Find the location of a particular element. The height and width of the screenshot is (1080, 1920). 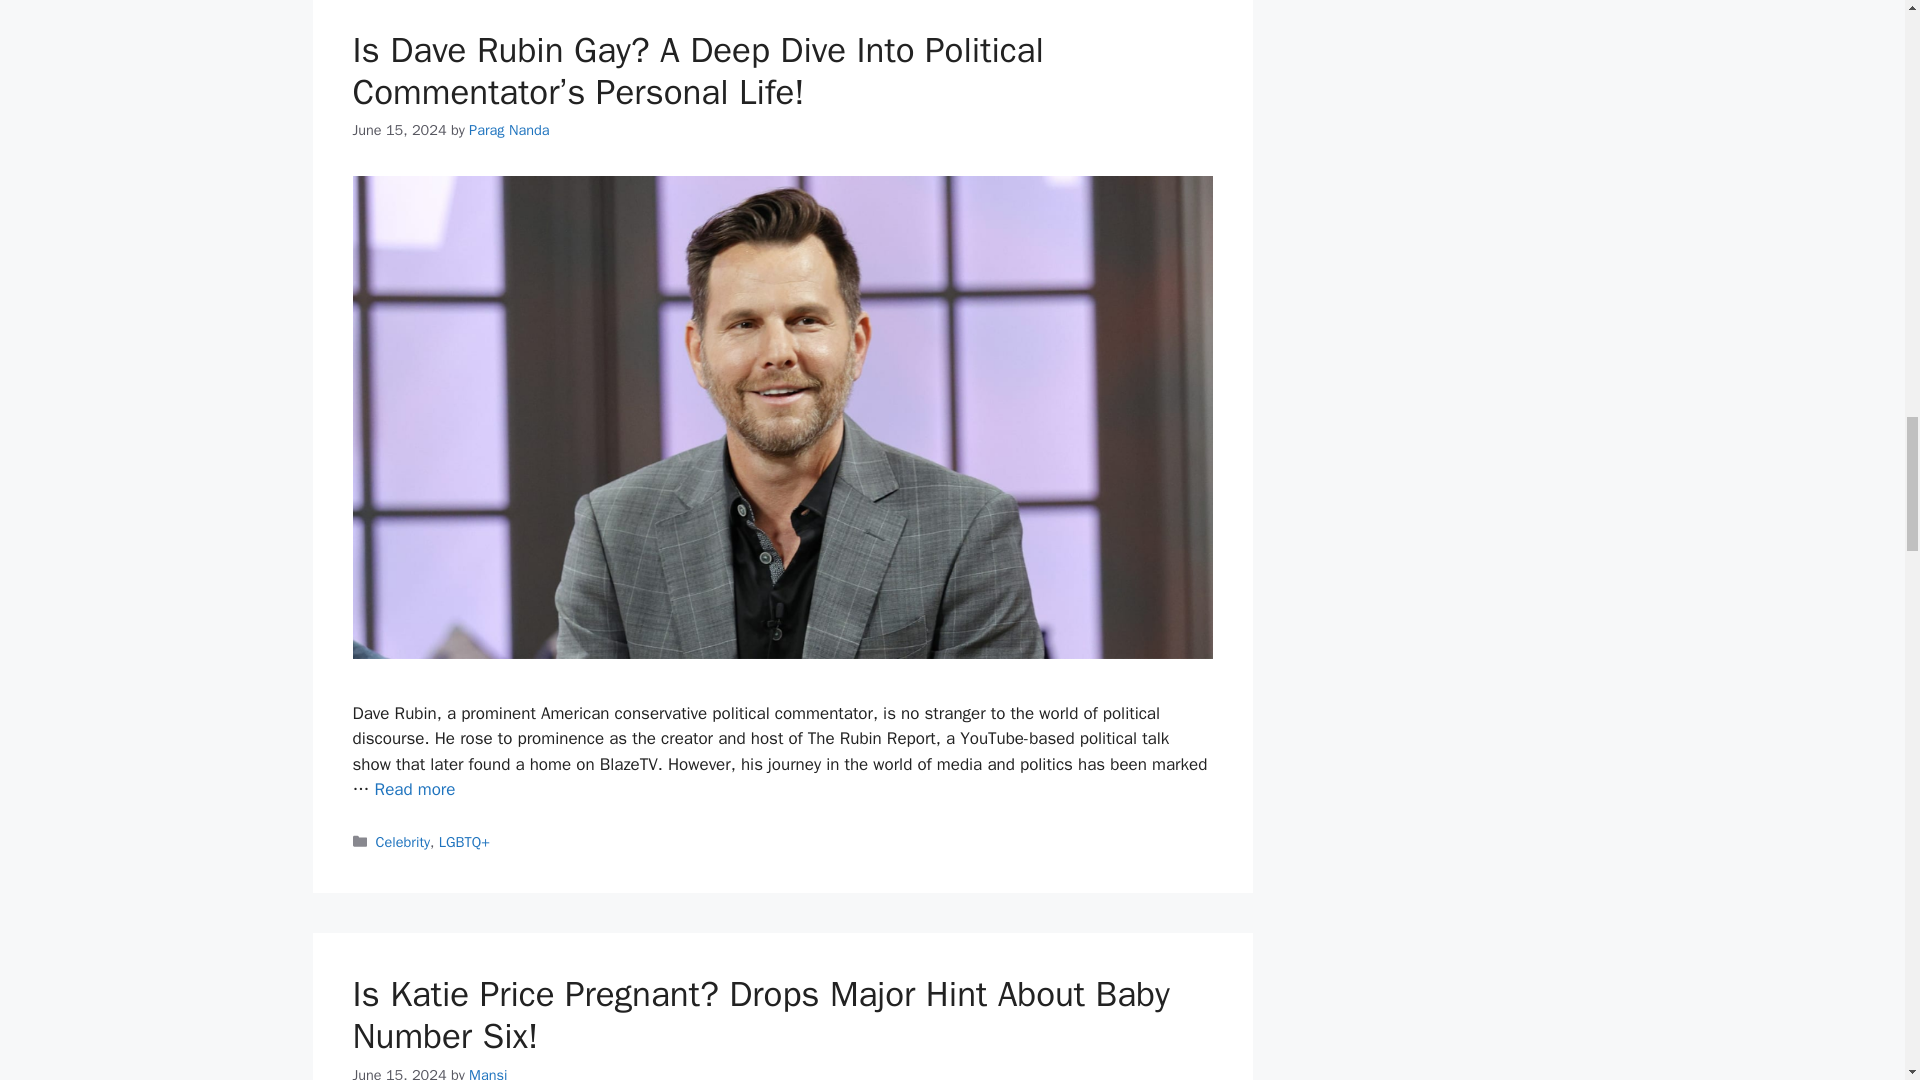

View all posts by Parag Nanda is located at coordinates (508, 130).